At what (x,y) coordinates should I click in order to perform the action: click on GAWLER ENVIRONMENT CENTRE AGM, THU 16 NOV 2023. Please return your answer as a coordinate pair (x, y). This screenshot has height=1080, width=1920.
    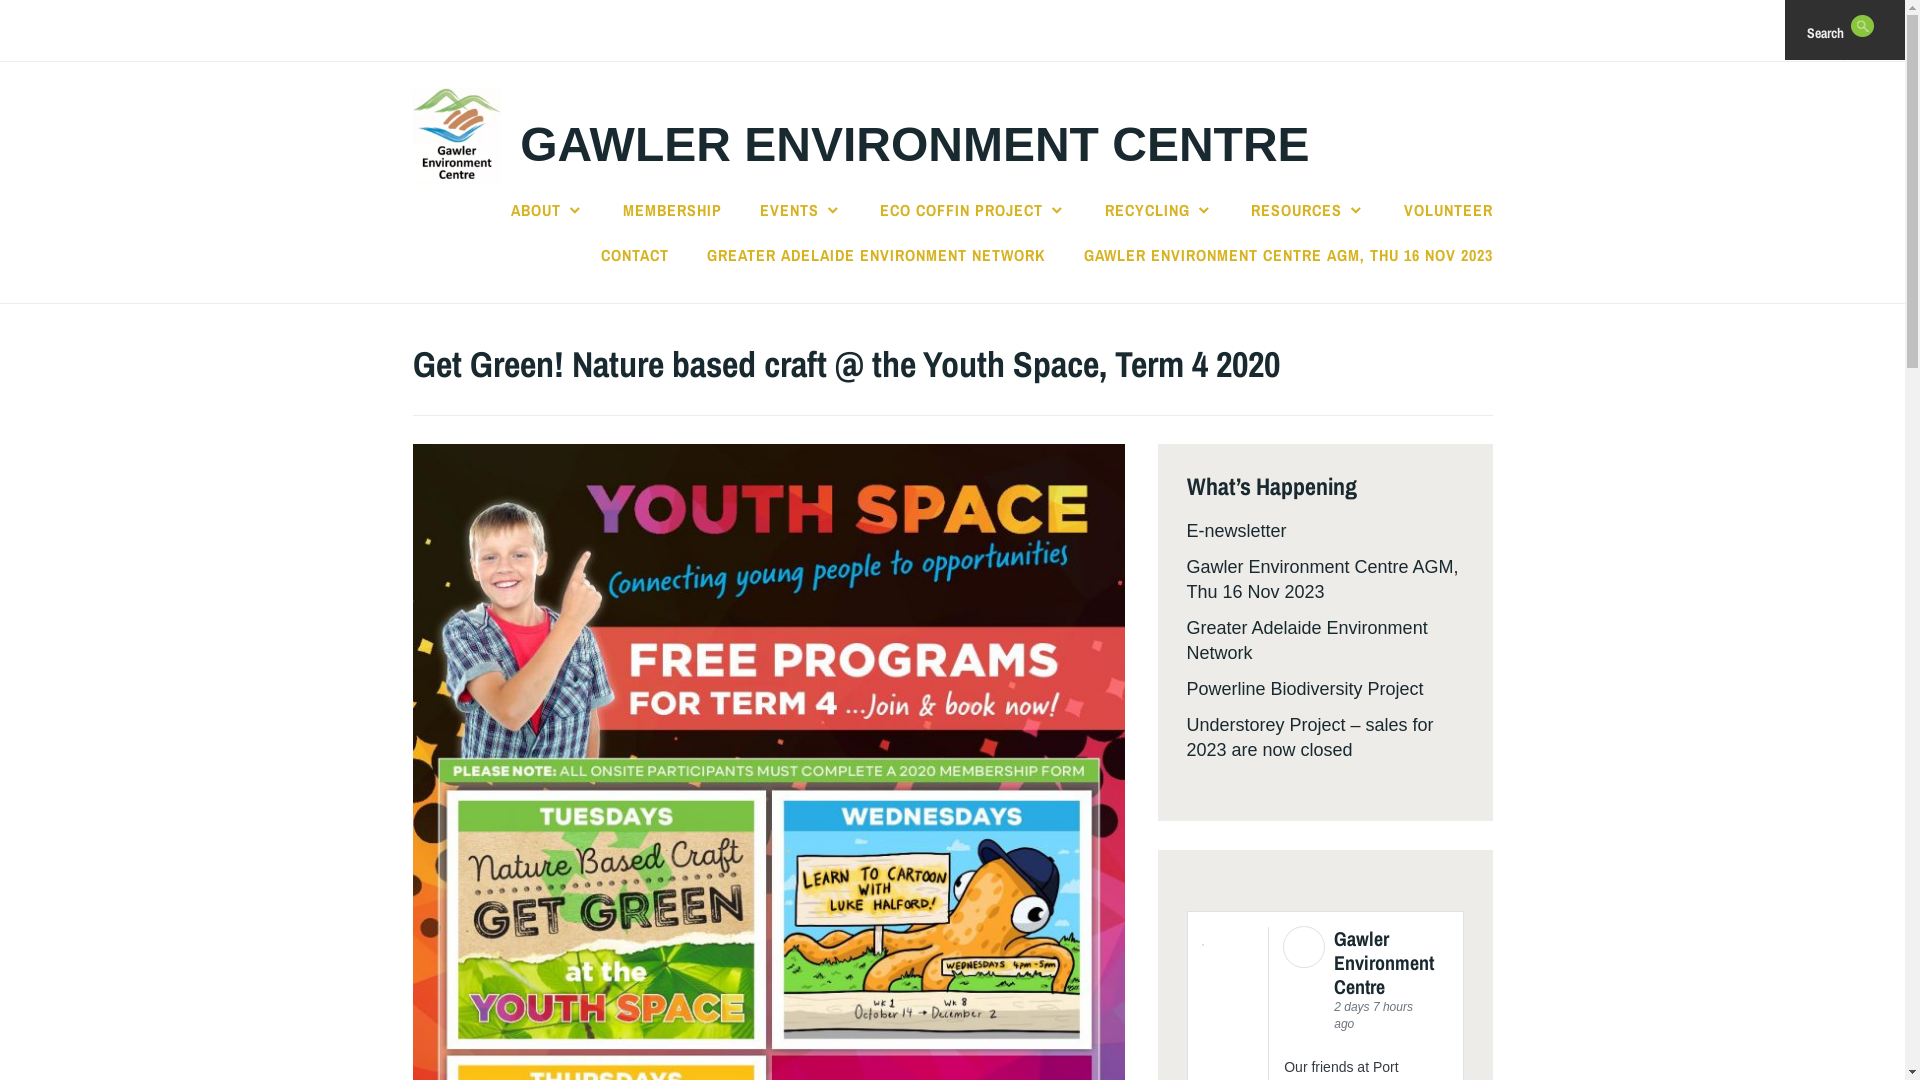
    Looking at the image, I should click on (1288, 255).